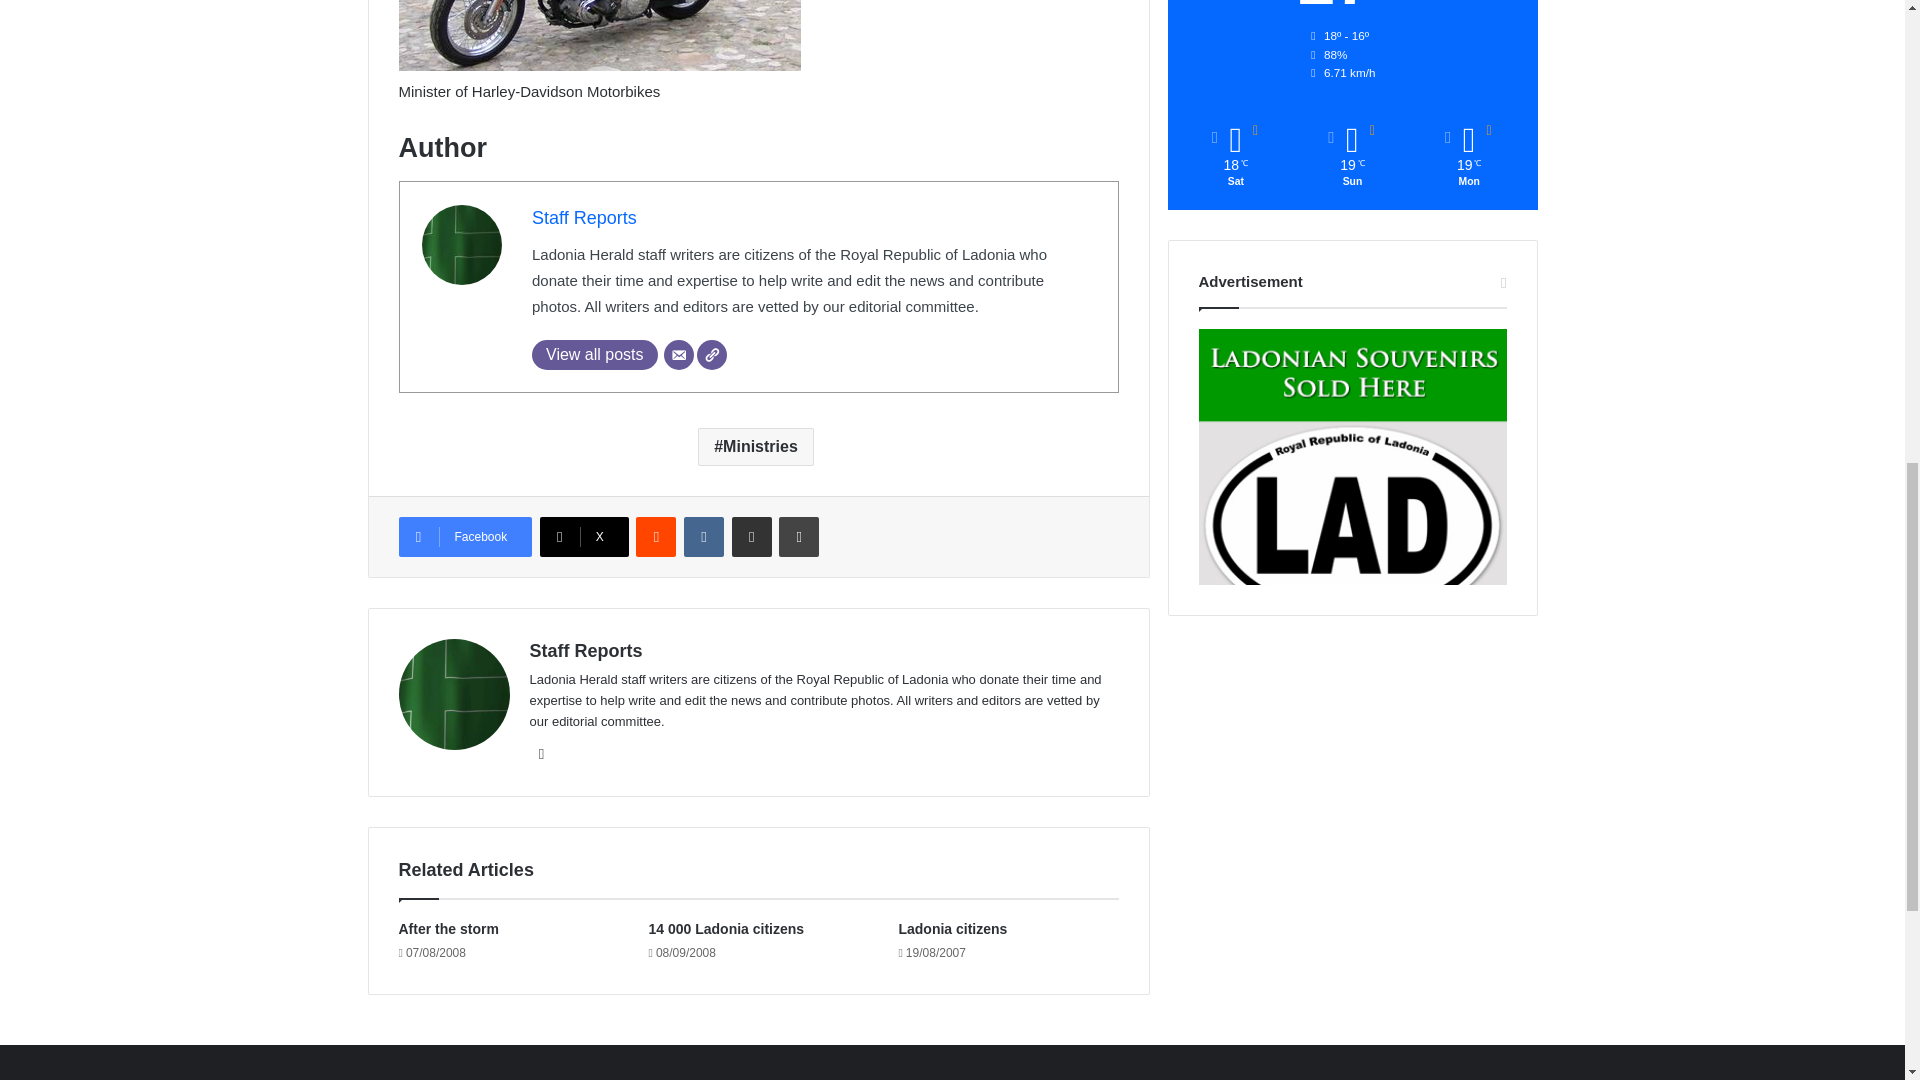 The image size is (1920, 1080). Describe the element at coordinates (464, 537) in the screenshot. I see `Facebook` at that location.